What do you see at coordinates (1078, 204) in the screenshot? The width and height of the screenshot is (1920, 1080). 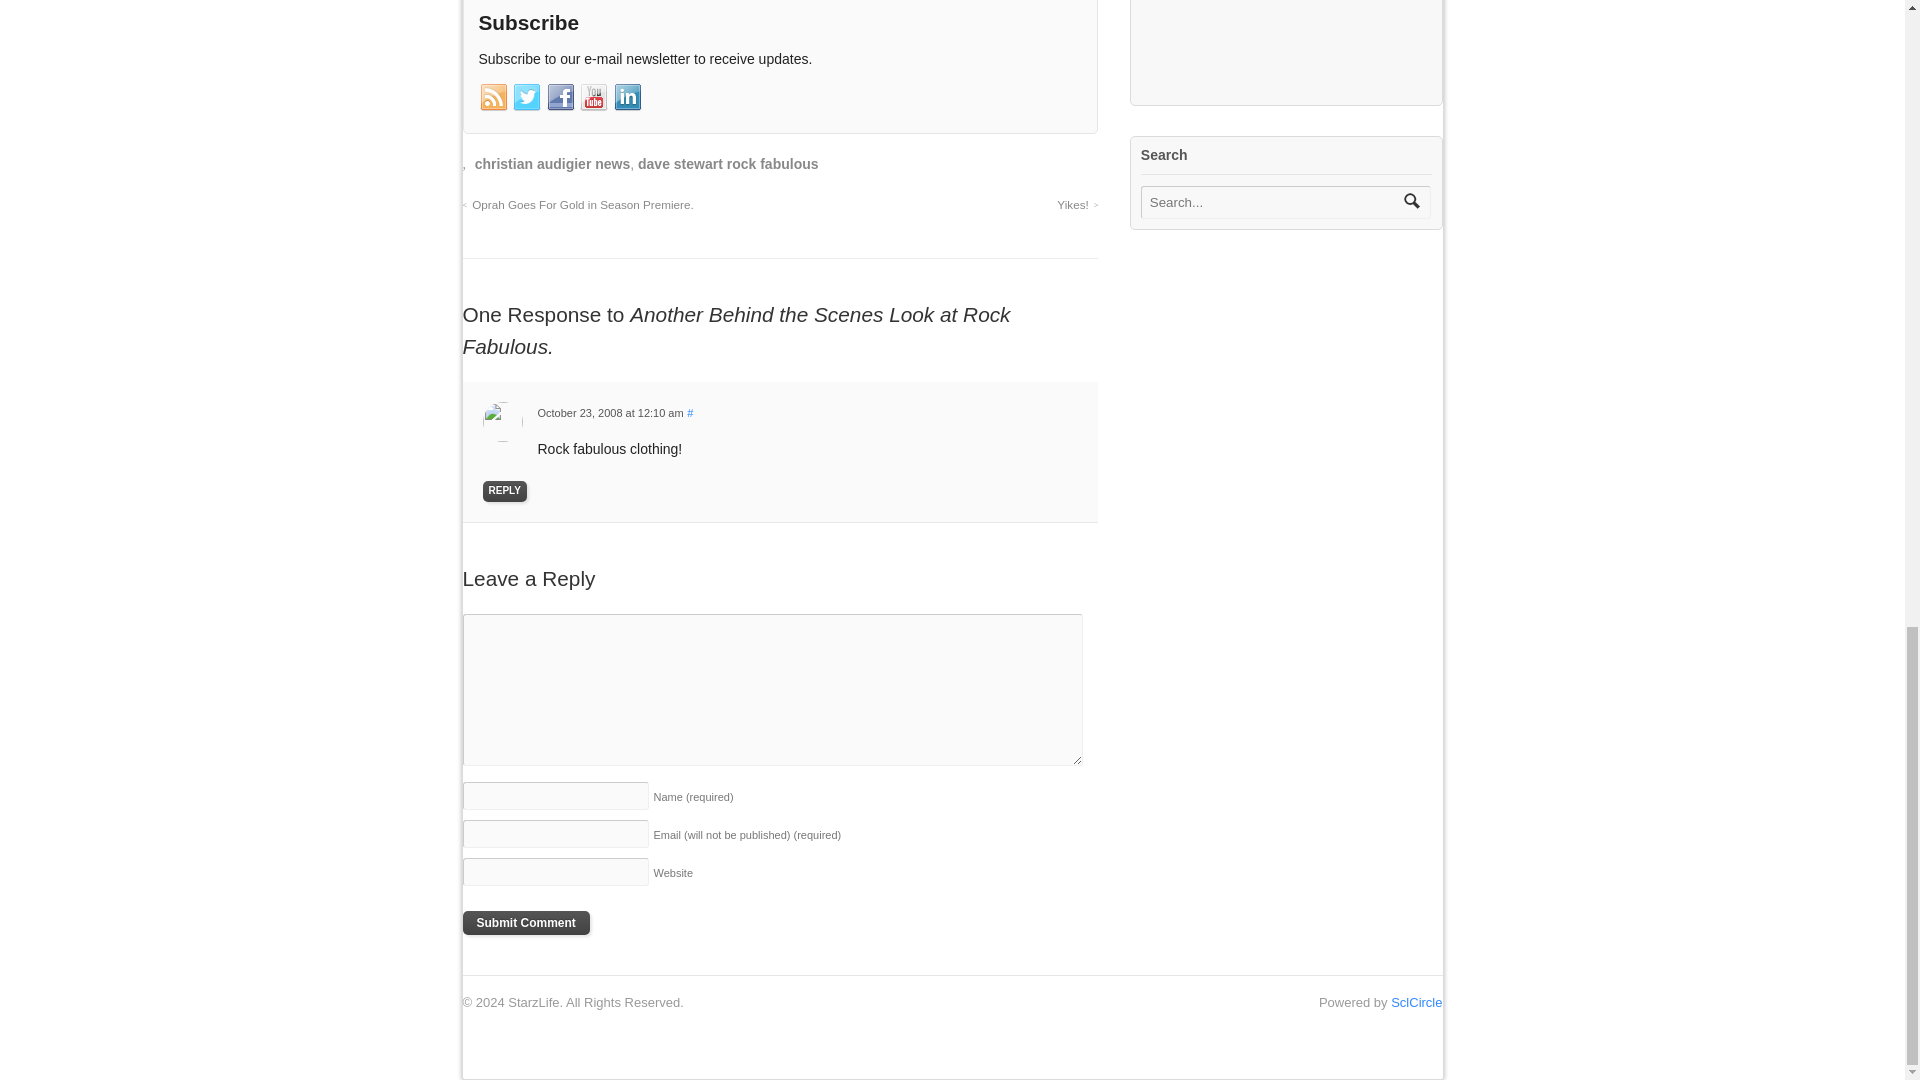 I see `Yikes!` at bounding box center [1078, 204].